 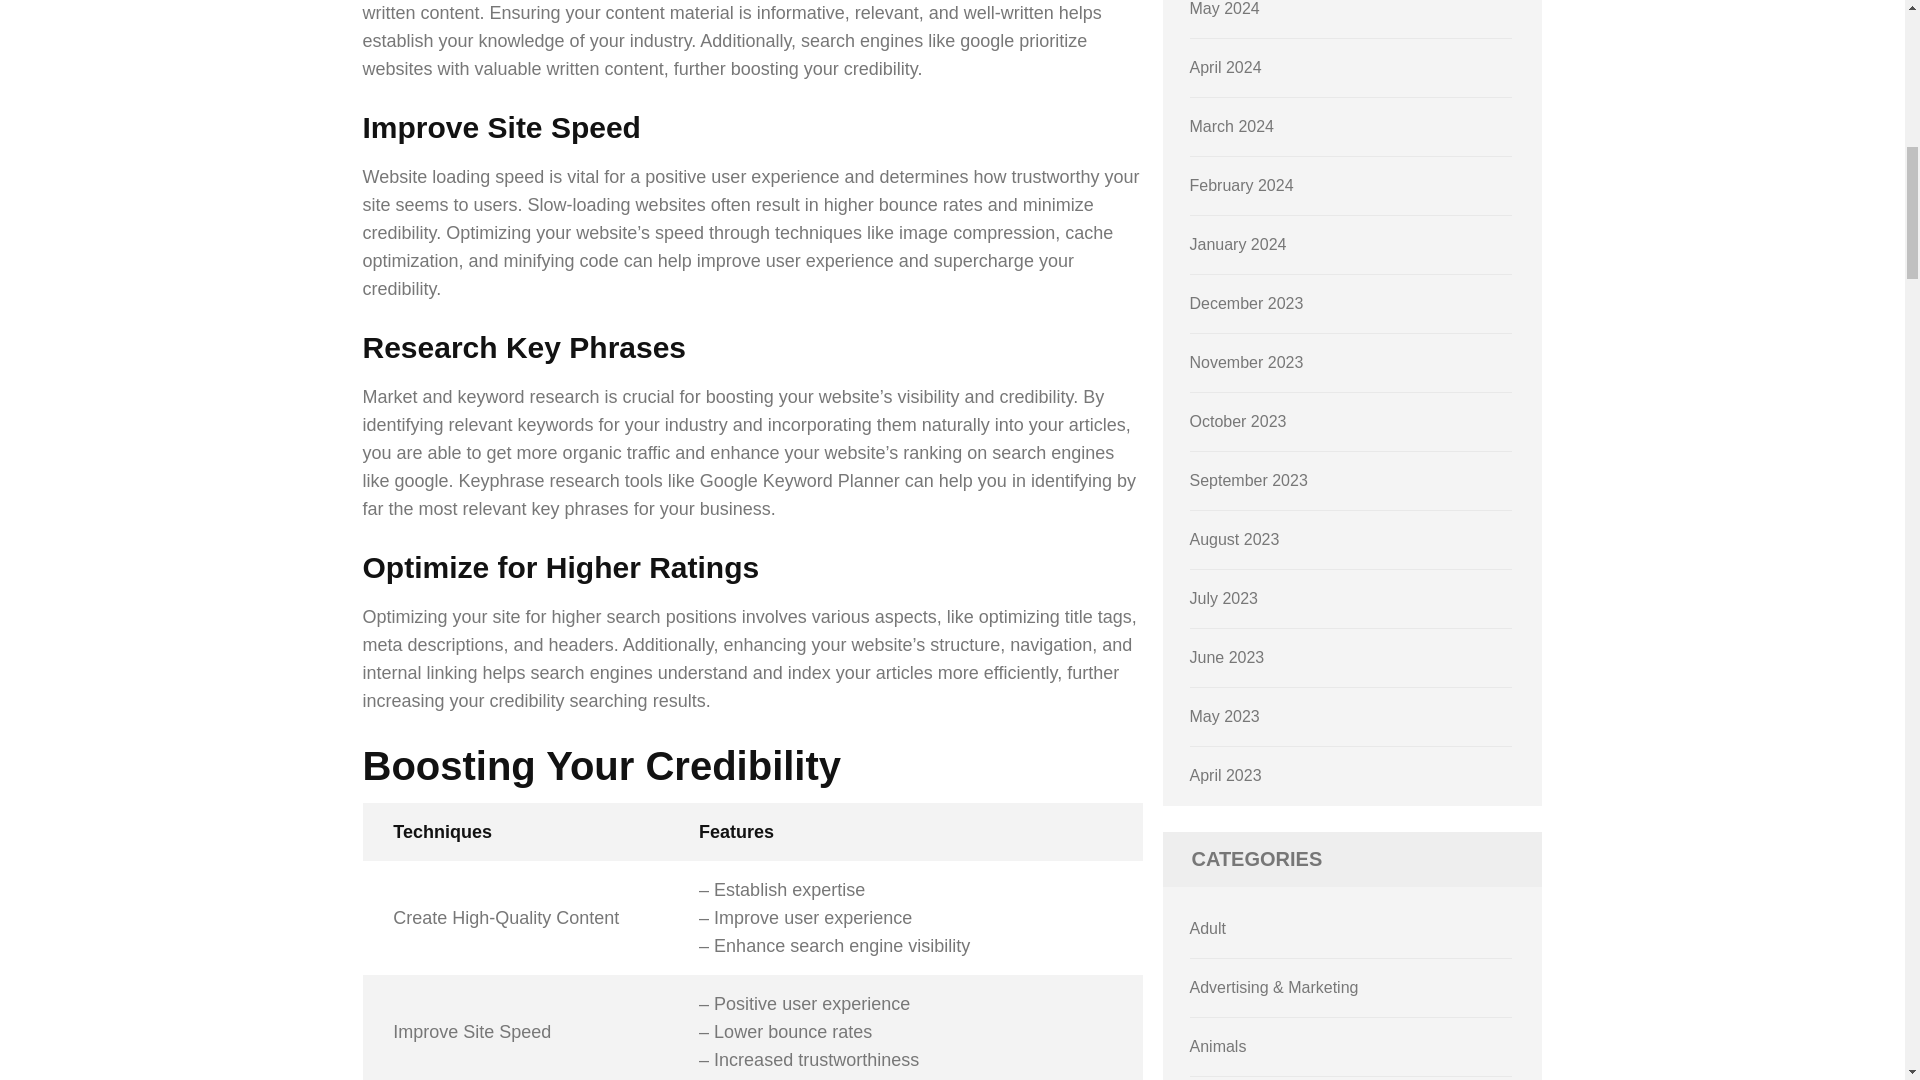 I want to click on November 2023, so click(x=1246, y=362).